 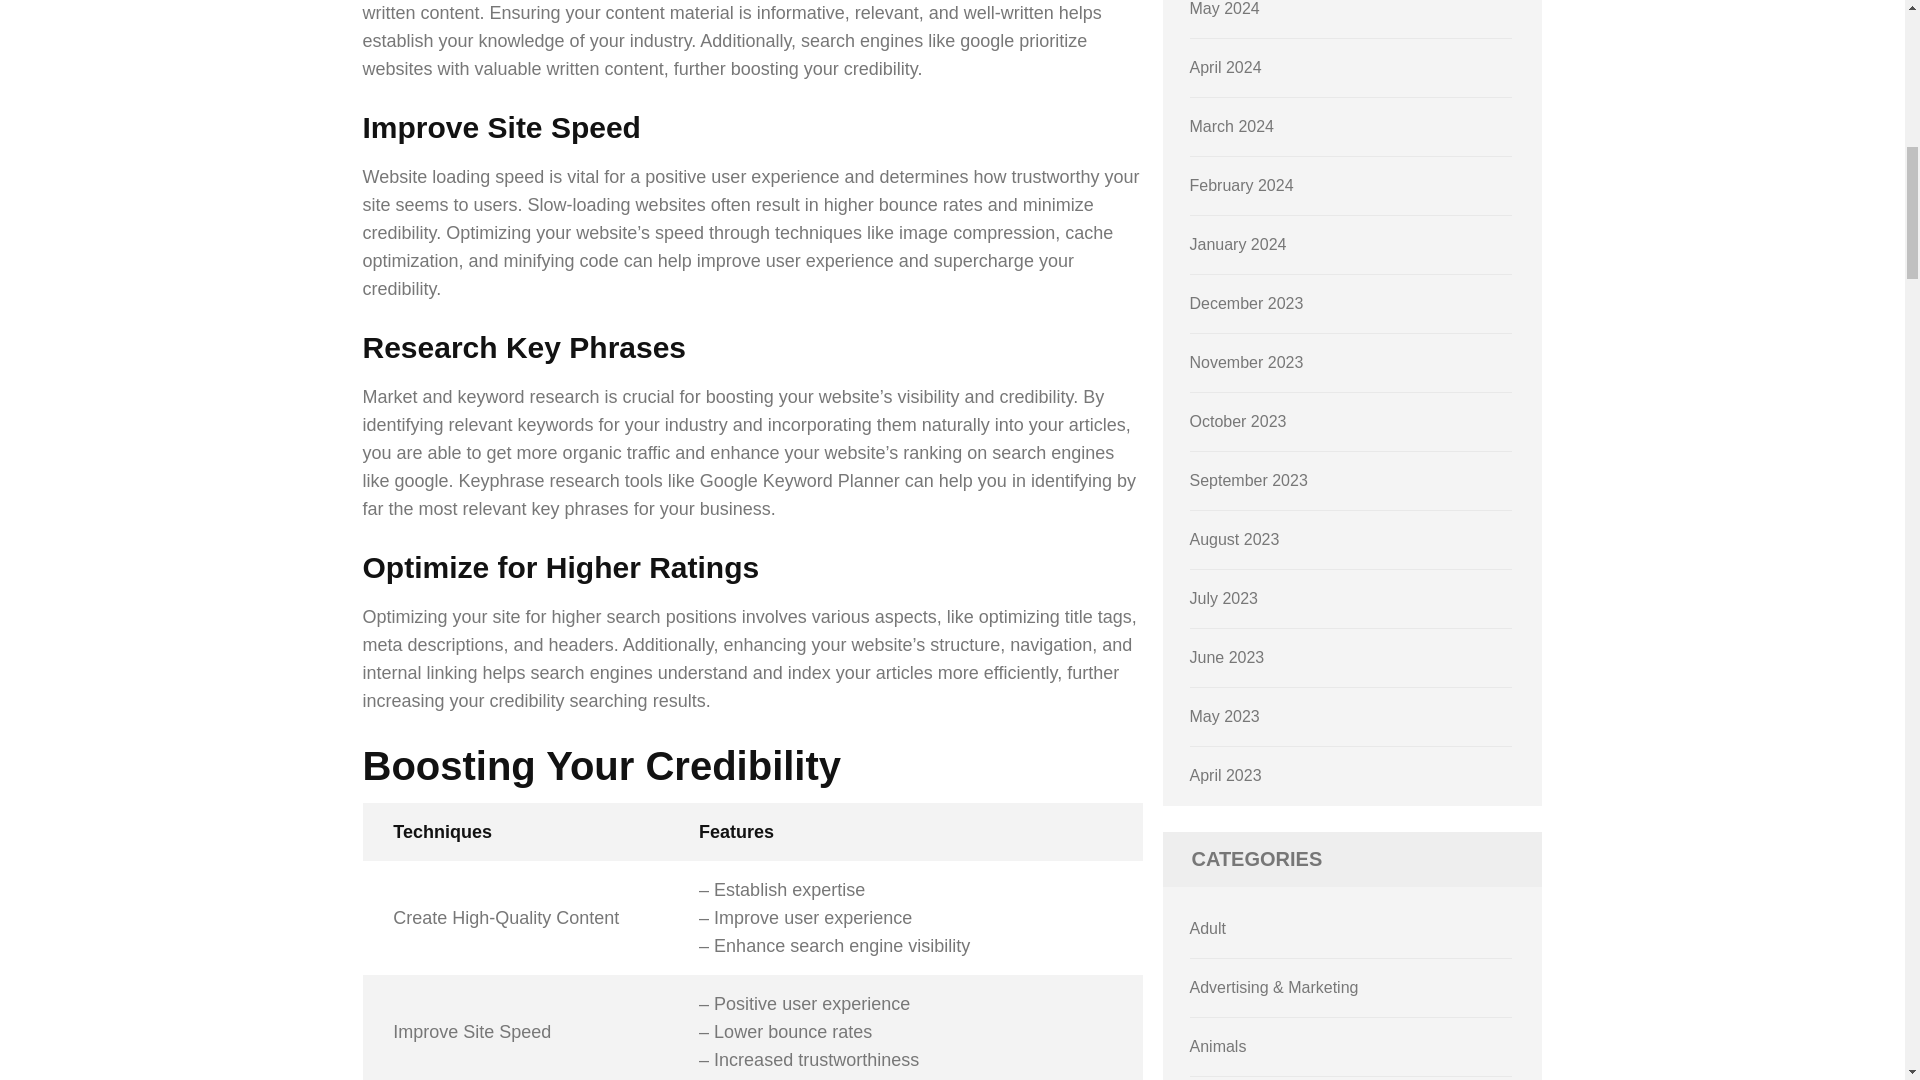 I want to click on November 2023, so click(x=1246, y=362).